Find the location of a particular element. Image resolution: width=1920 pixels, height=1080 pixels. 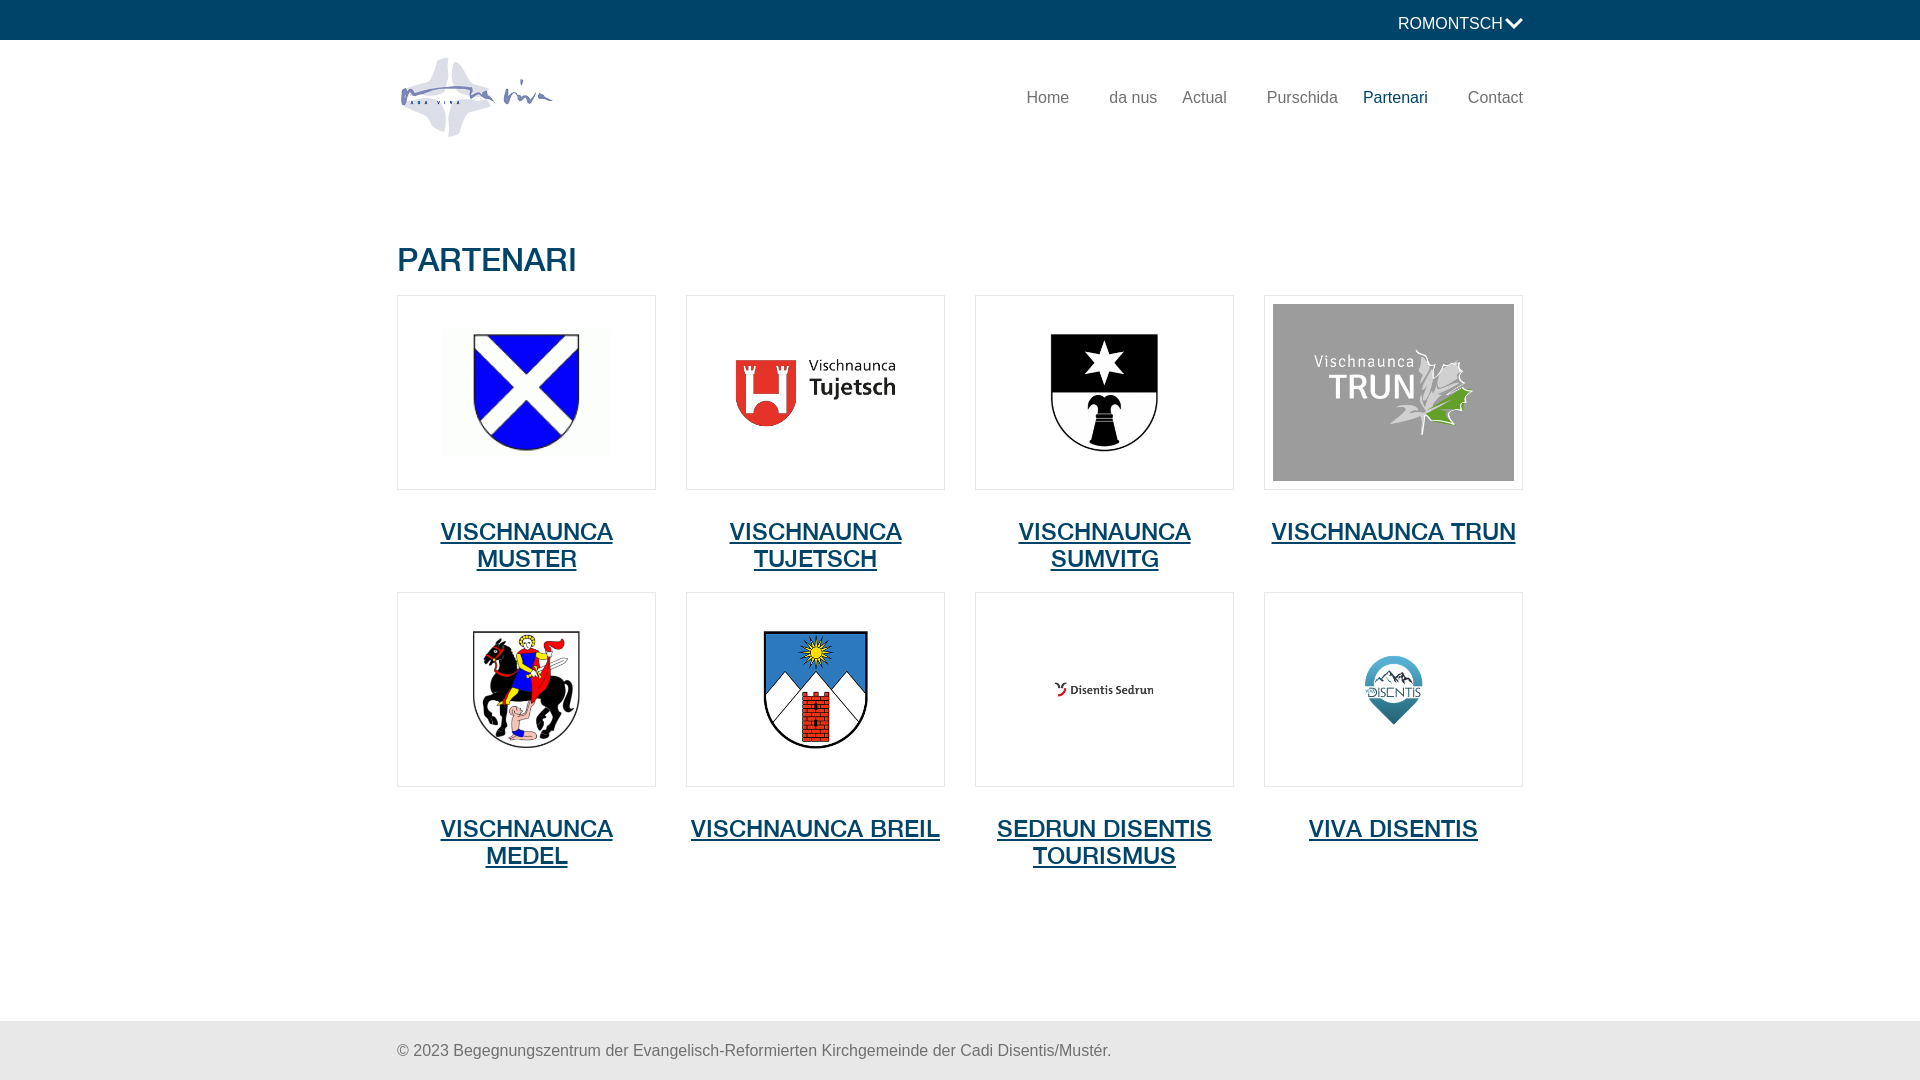

VIVA DISENTIS is located at coordinates (1394, 808).